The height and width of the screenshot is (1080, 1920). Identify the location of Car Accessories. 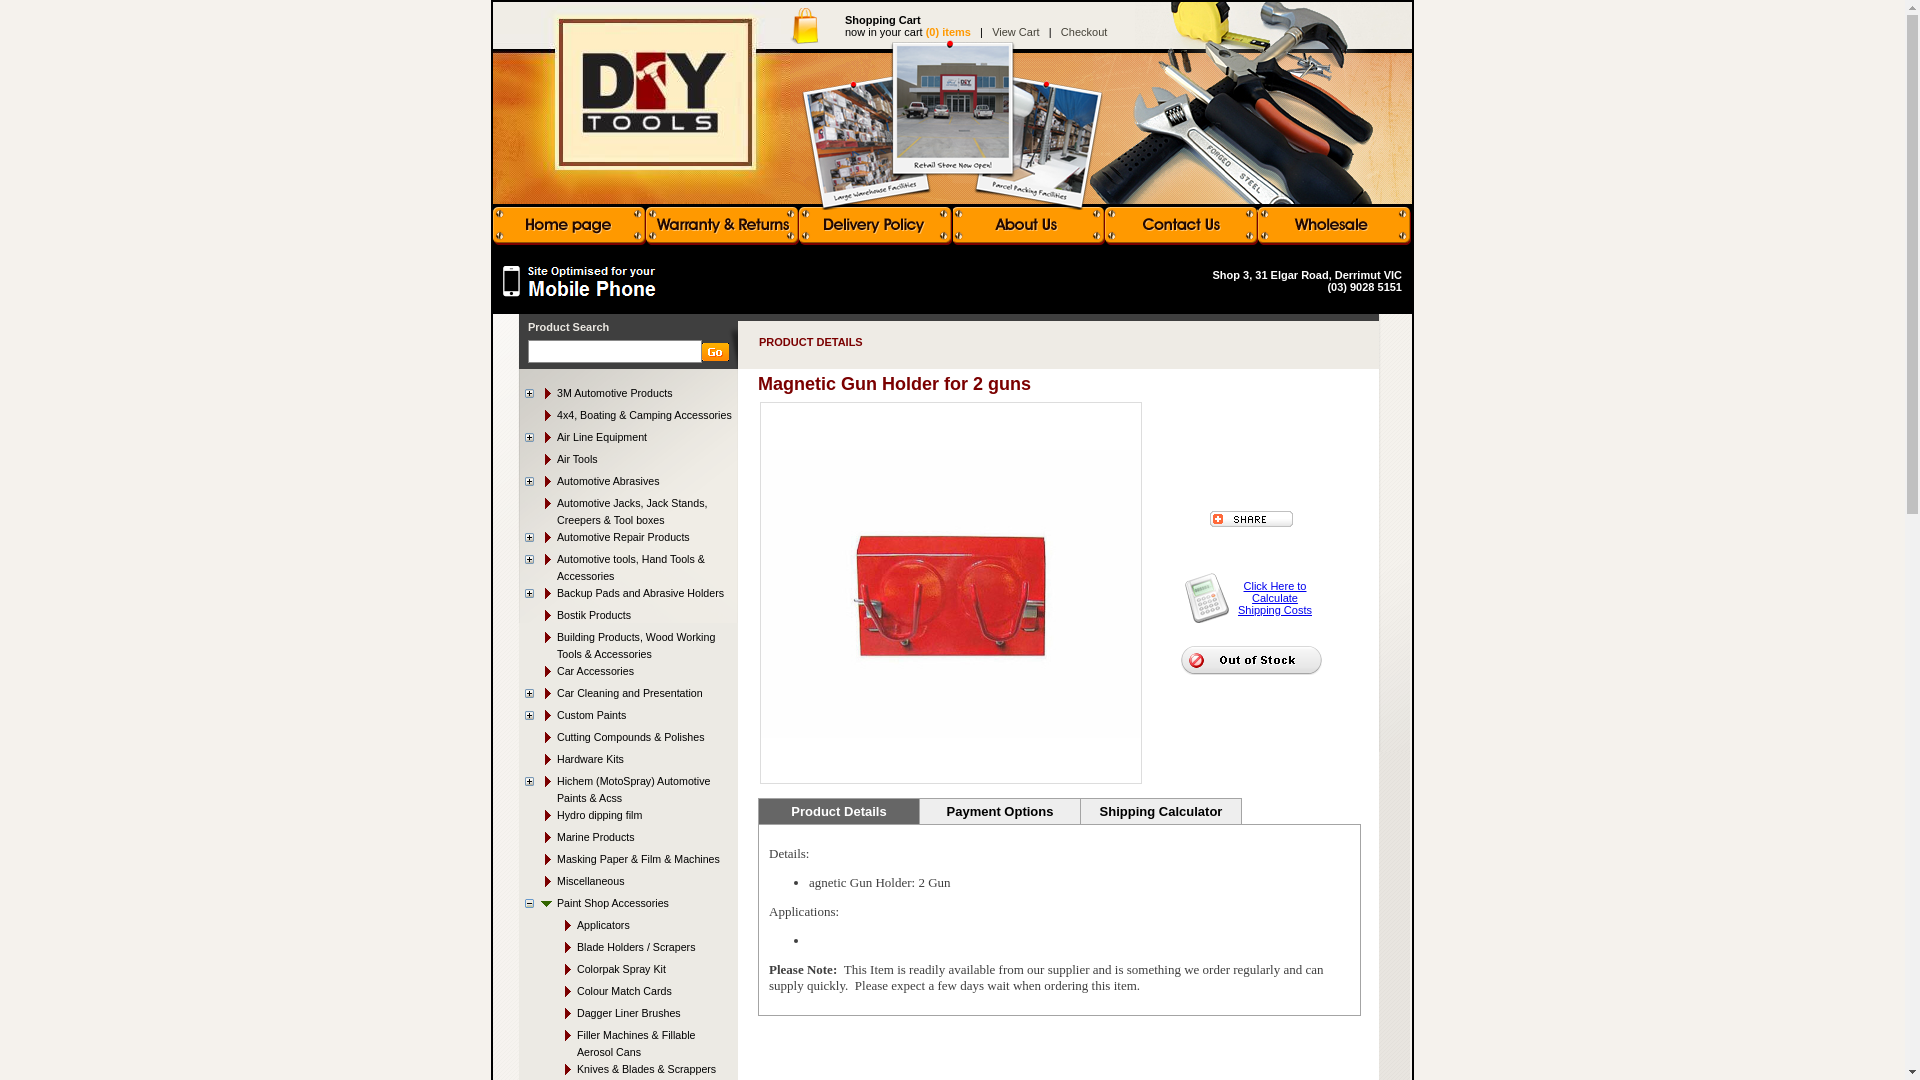
(628, 676).